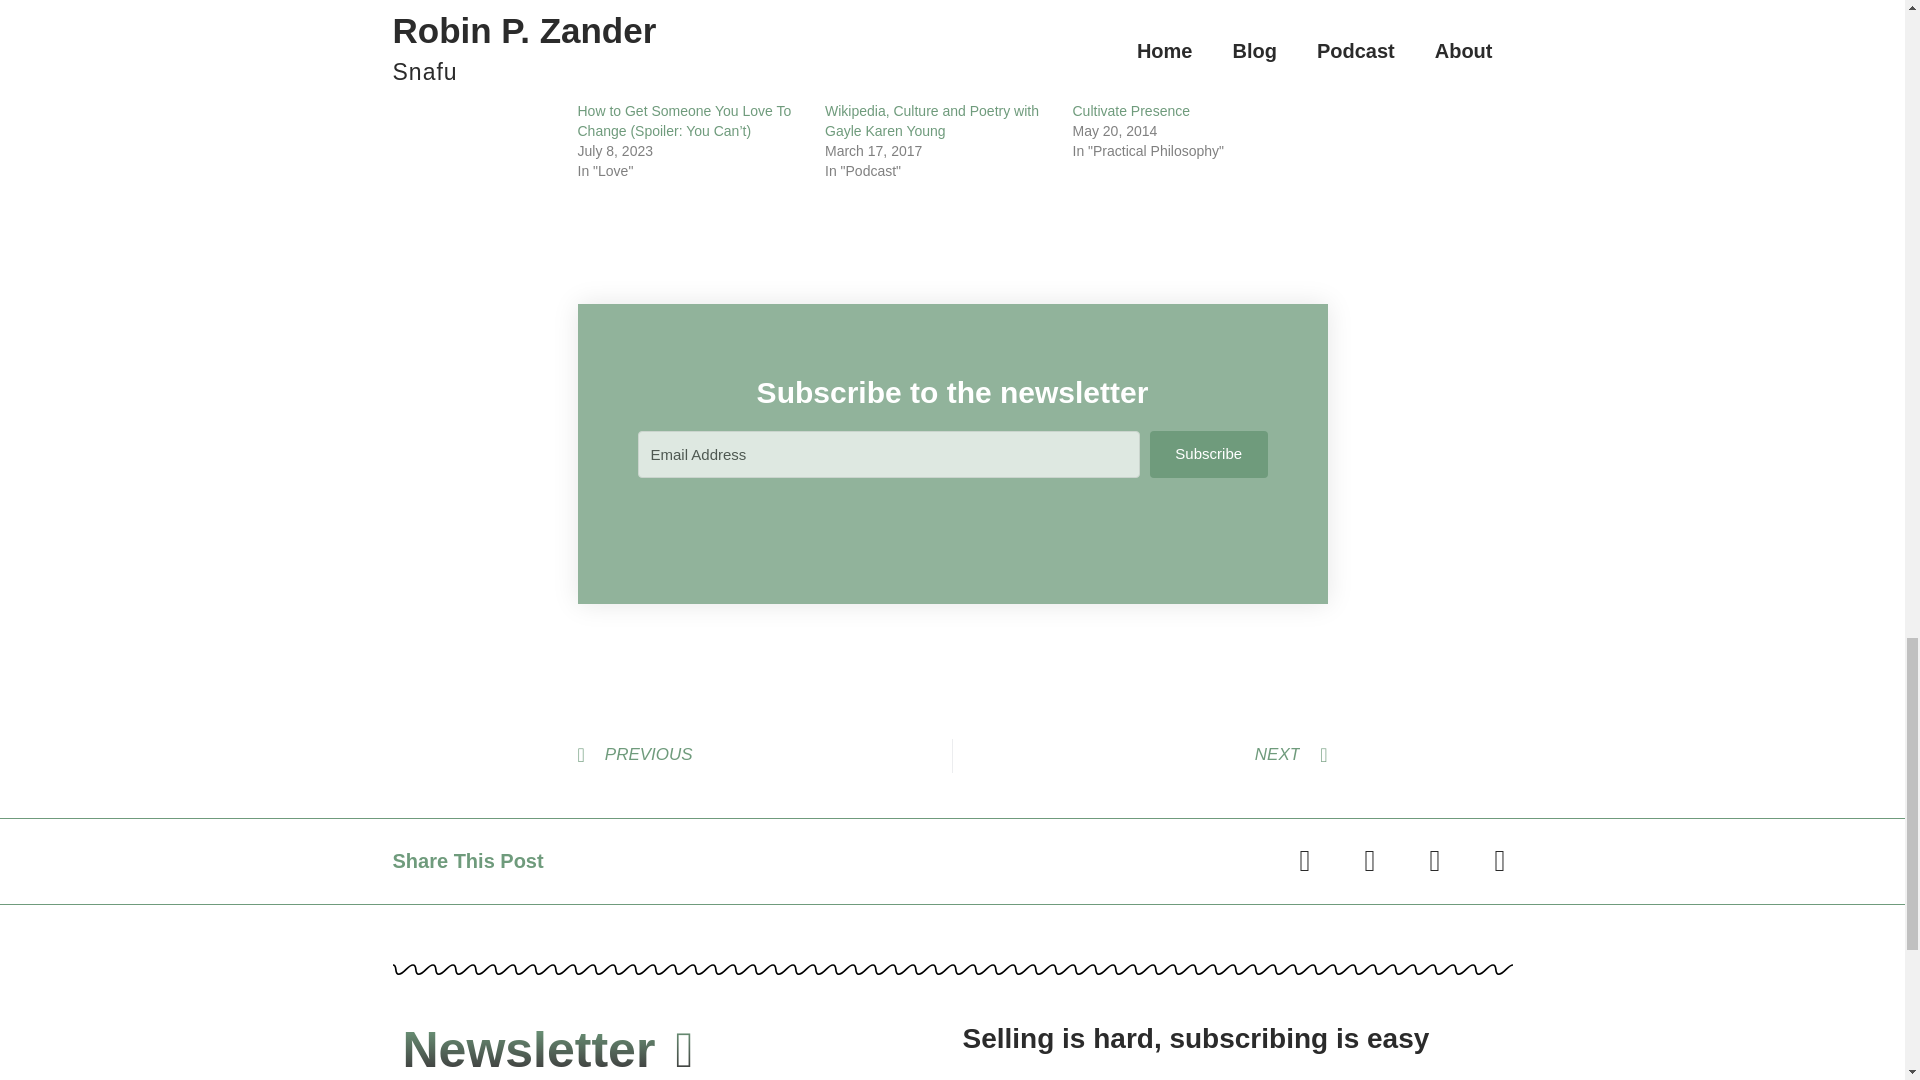 This screenshot has width=1920, height=1080. I want to click on Newsletter, so click(547, 1049).